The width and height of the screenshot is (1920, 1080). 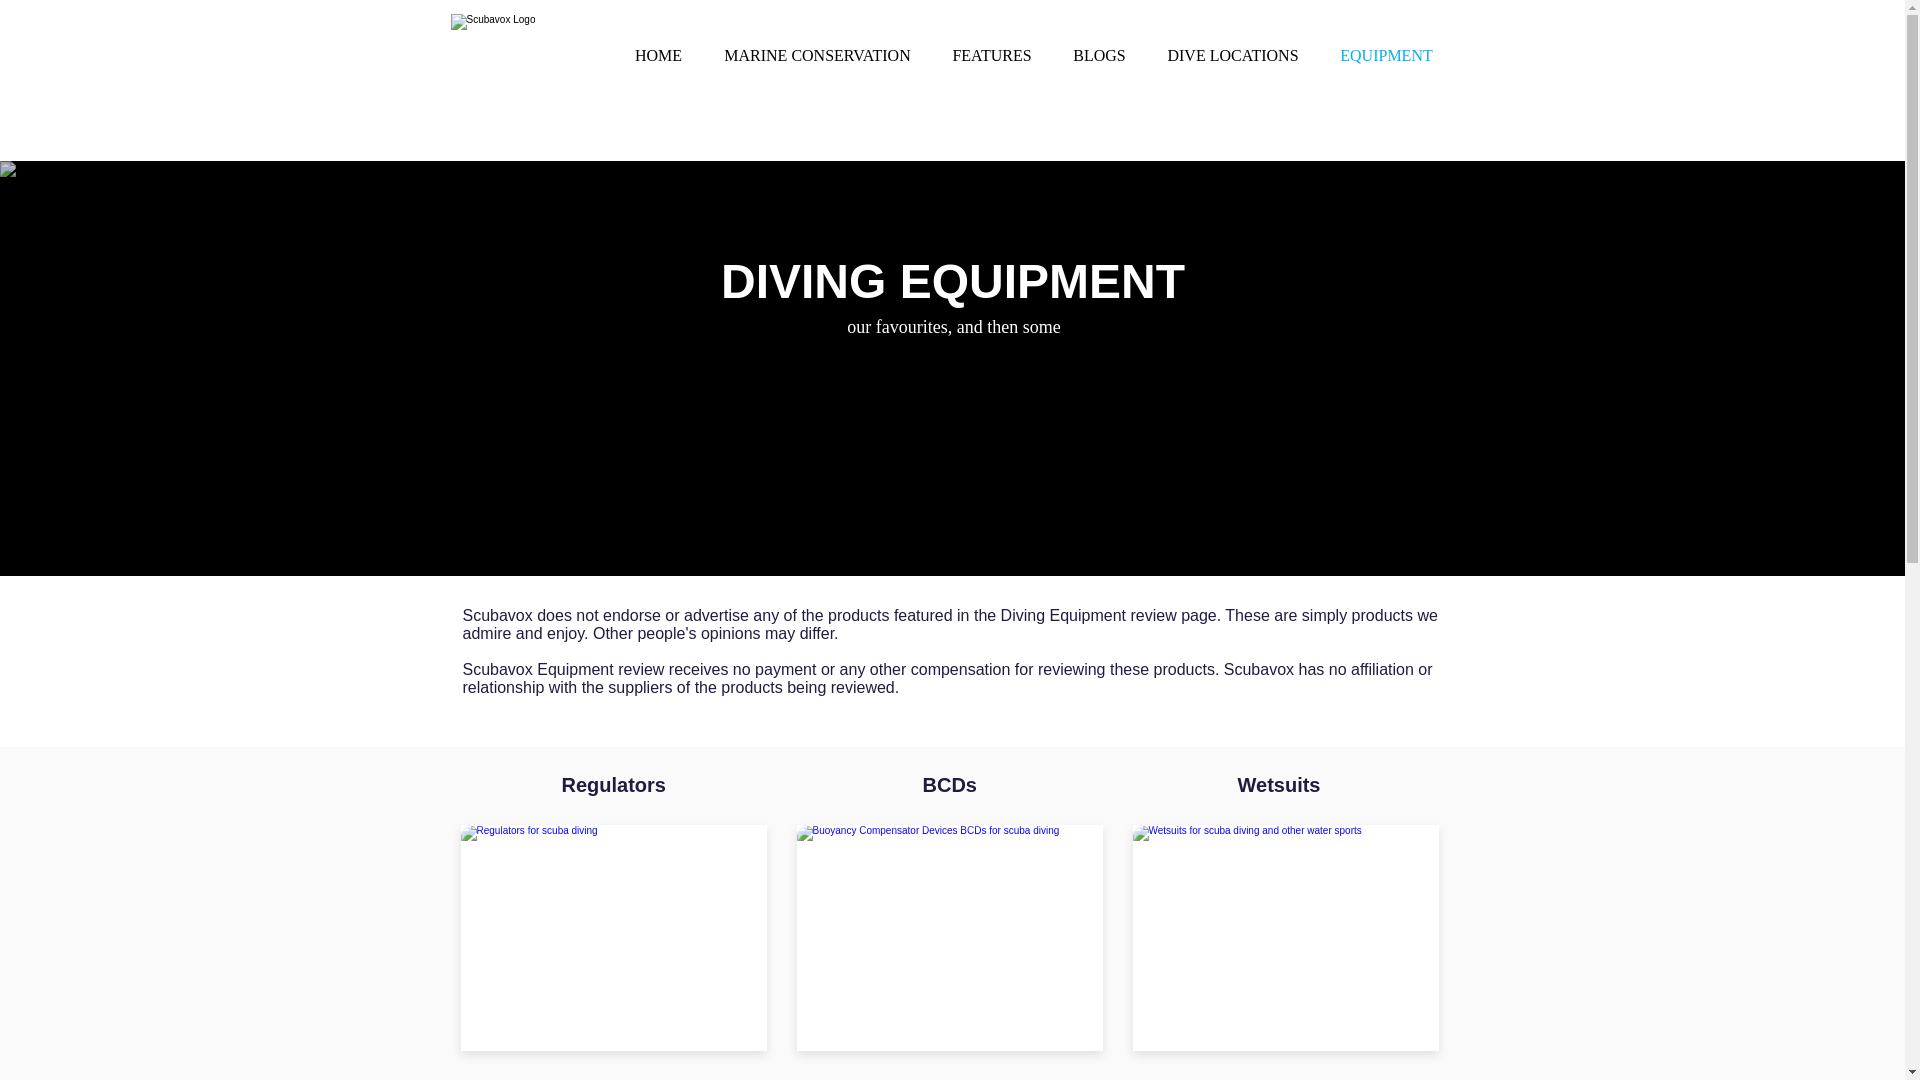 I want to click on EQUIPMENT, so click(x=1386, y=56).